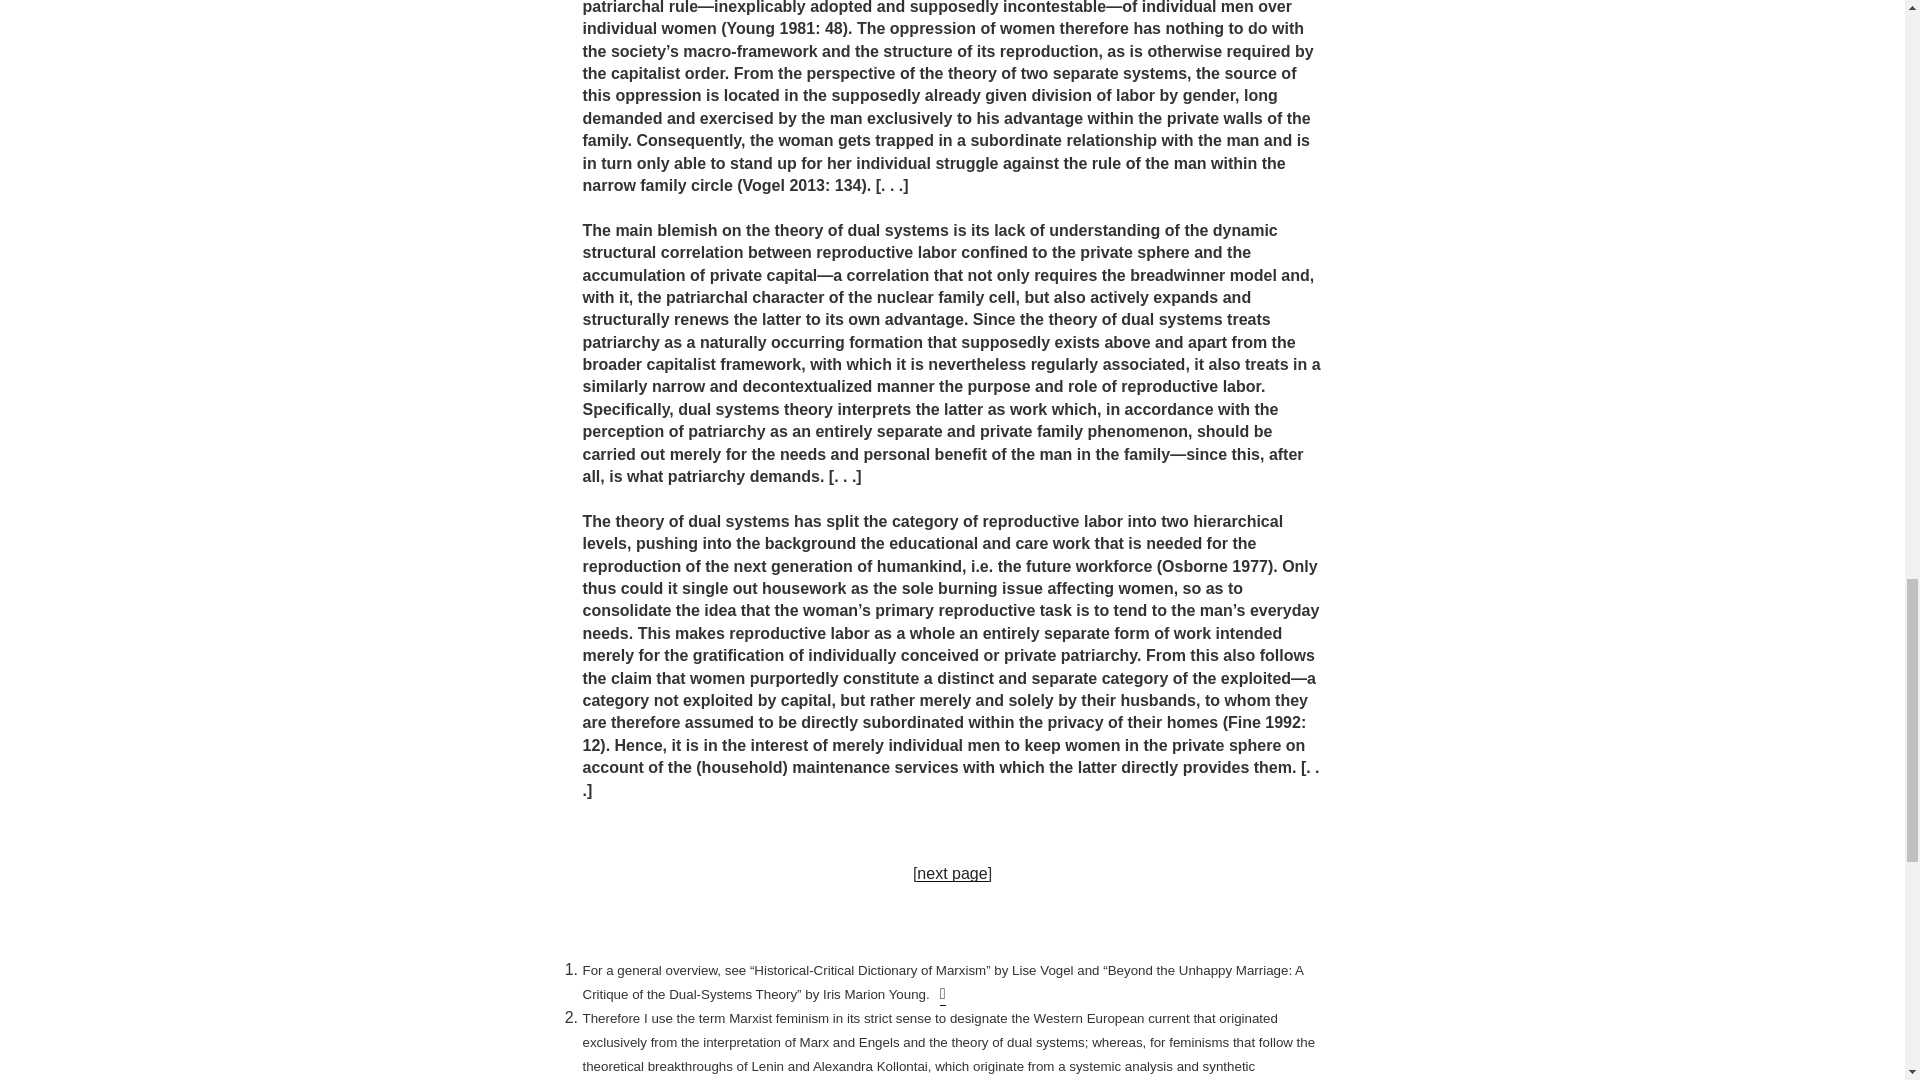 The image size is (1920, 1080). I want to click on next page, so click(952, 874).